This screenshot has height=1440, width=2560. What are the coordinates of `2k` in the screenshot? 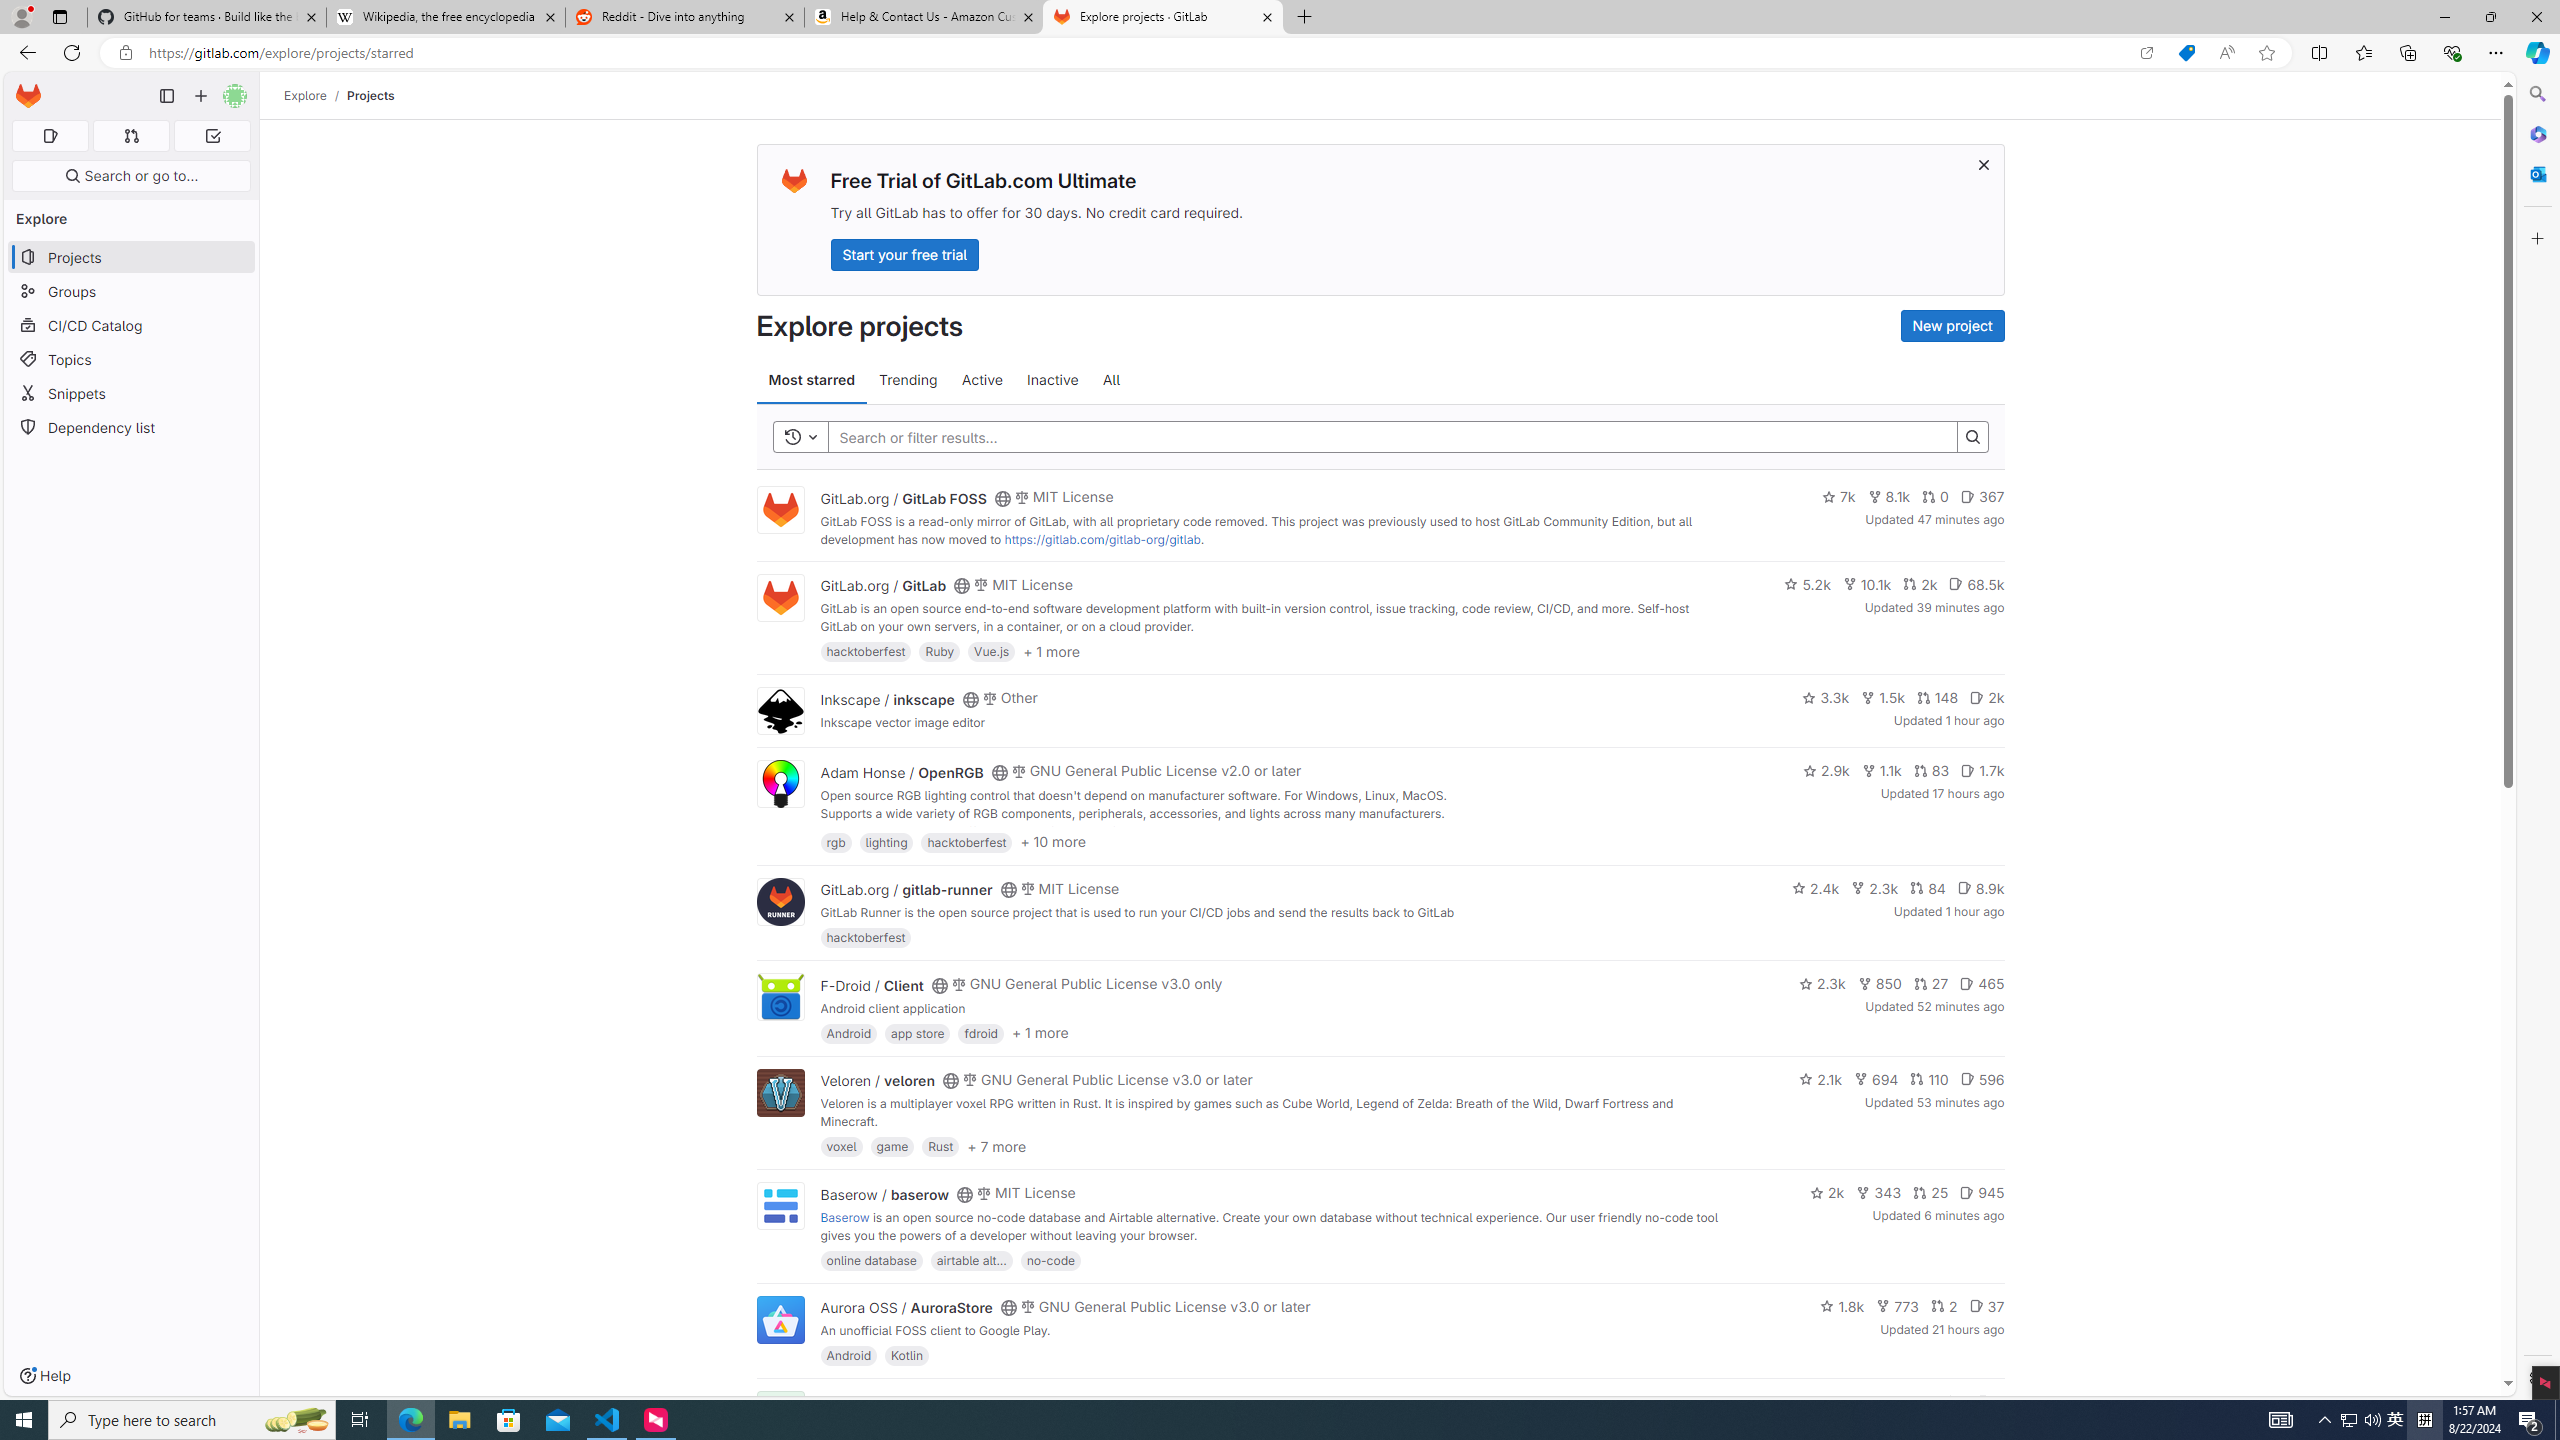 It's located at (1827, 1192).